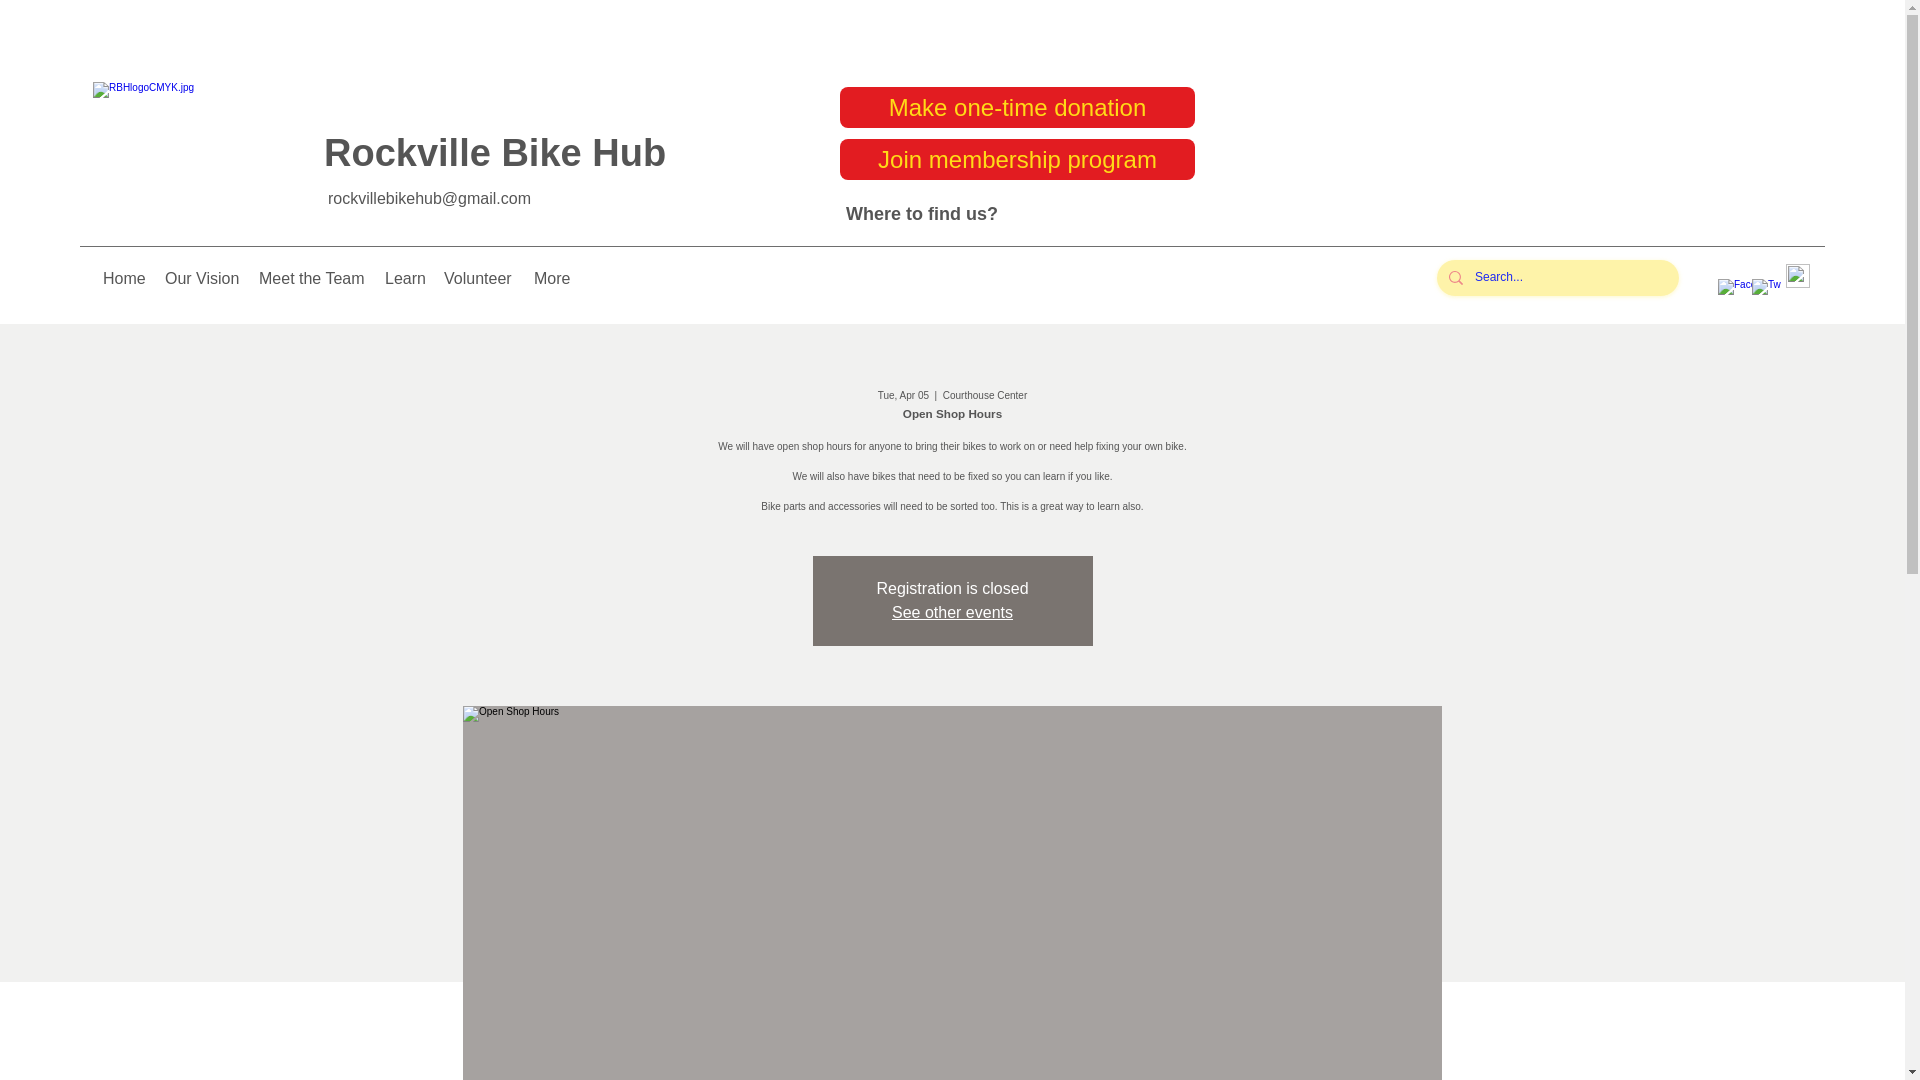 This screenshot has width=1920, height=1080. What do you see at coordinates (1017, 108) in the screenshot?
I see `Make one-time donation` at bounding box center [1017, 108].